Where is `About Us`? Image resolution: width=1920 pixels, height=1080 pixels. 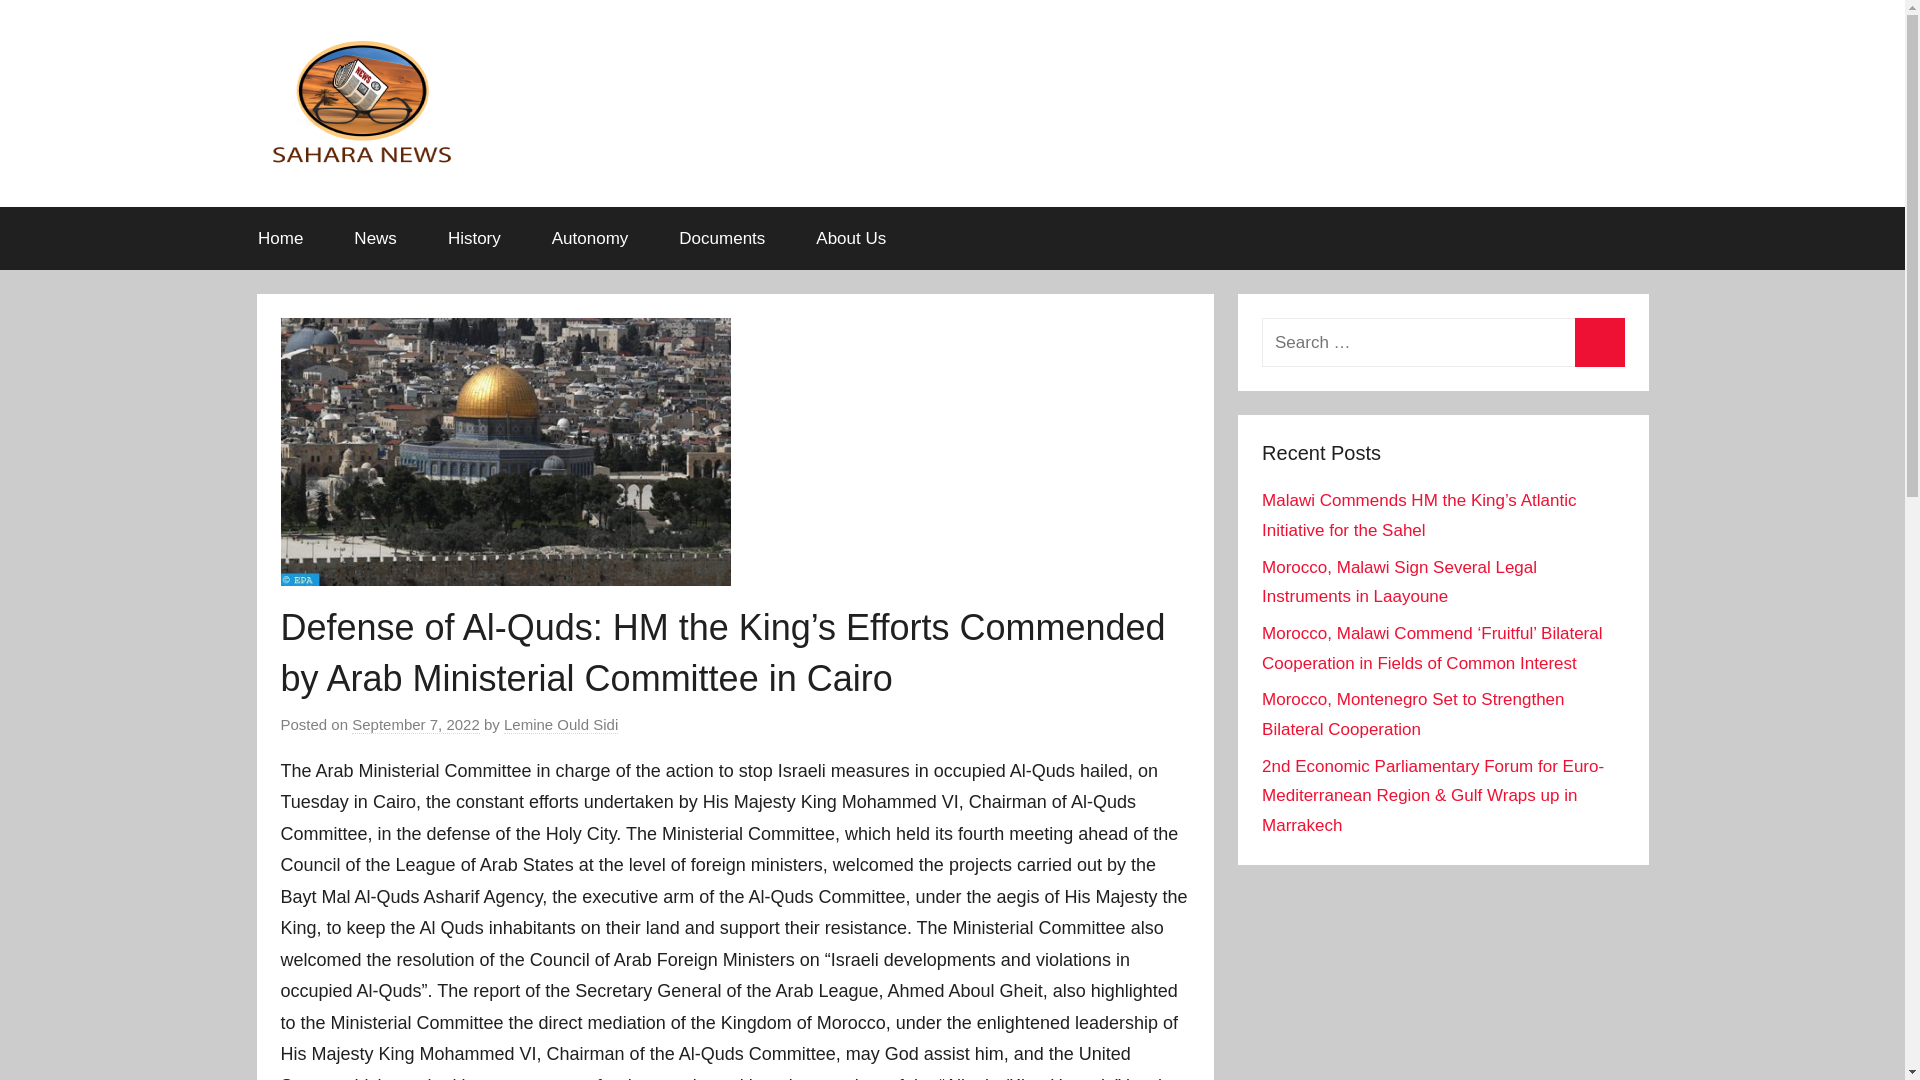 About Us is located at coordinates (852, 238).